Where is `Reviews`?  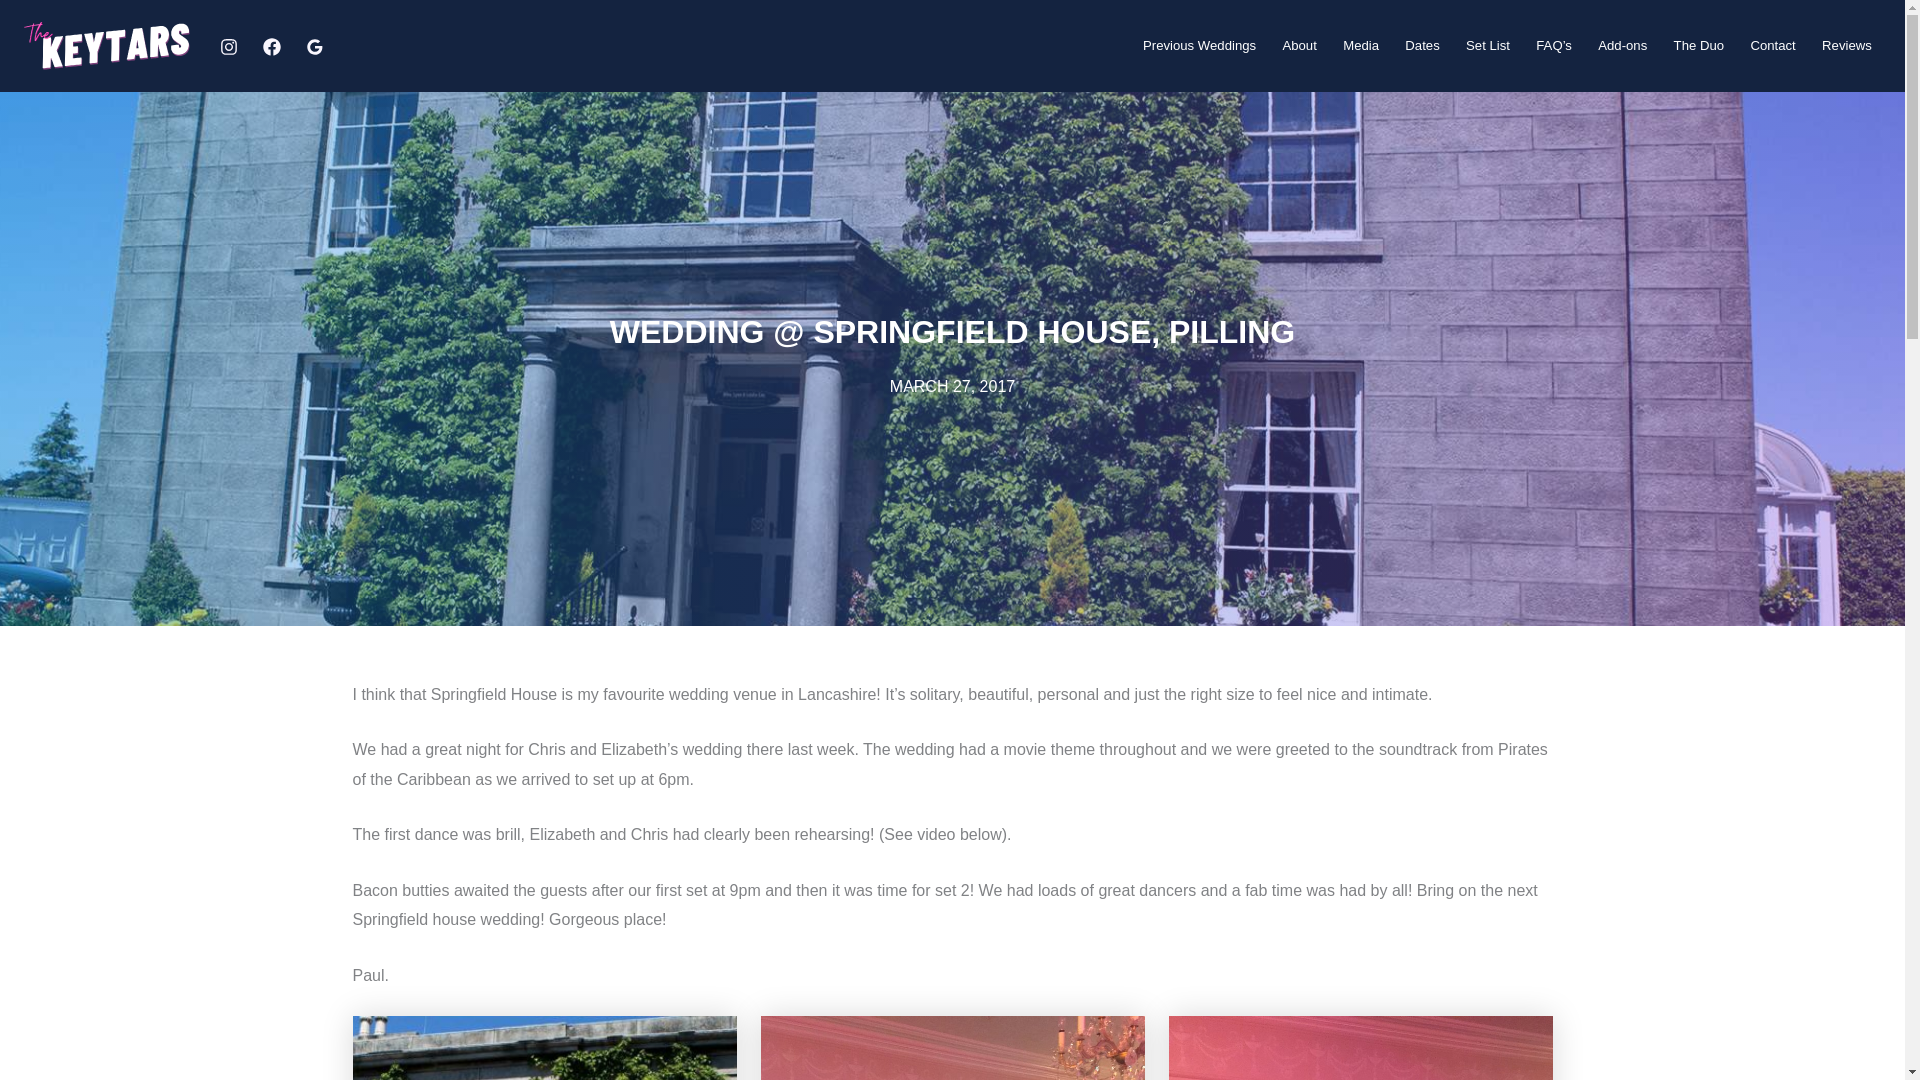 Reviews is located at coordinates (1846, 46).